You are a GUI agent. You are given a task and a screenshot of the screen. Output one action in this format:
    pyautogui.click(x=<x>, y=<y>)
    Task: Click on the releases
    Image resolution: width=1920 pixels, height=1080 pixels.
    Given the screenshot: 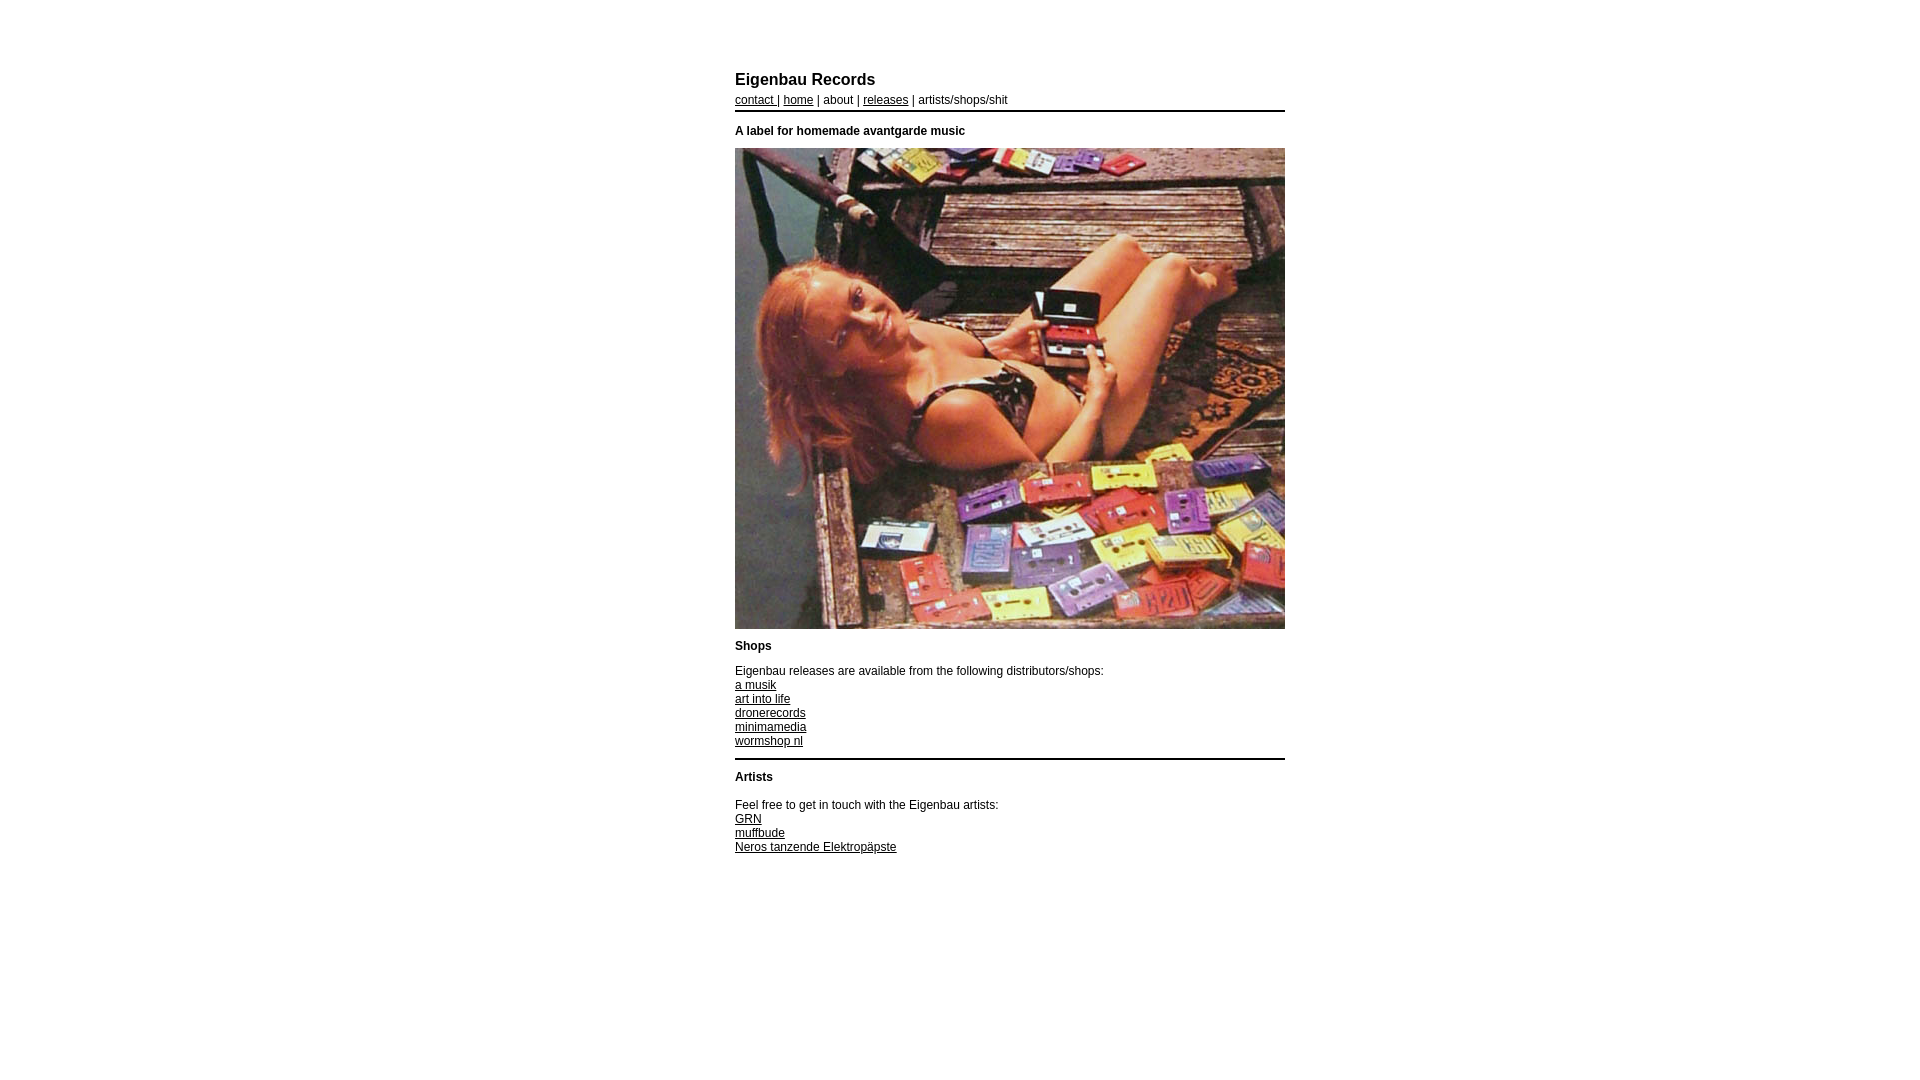 What is the action you would take?
    pyautogui.click(x=886, y=100)
    